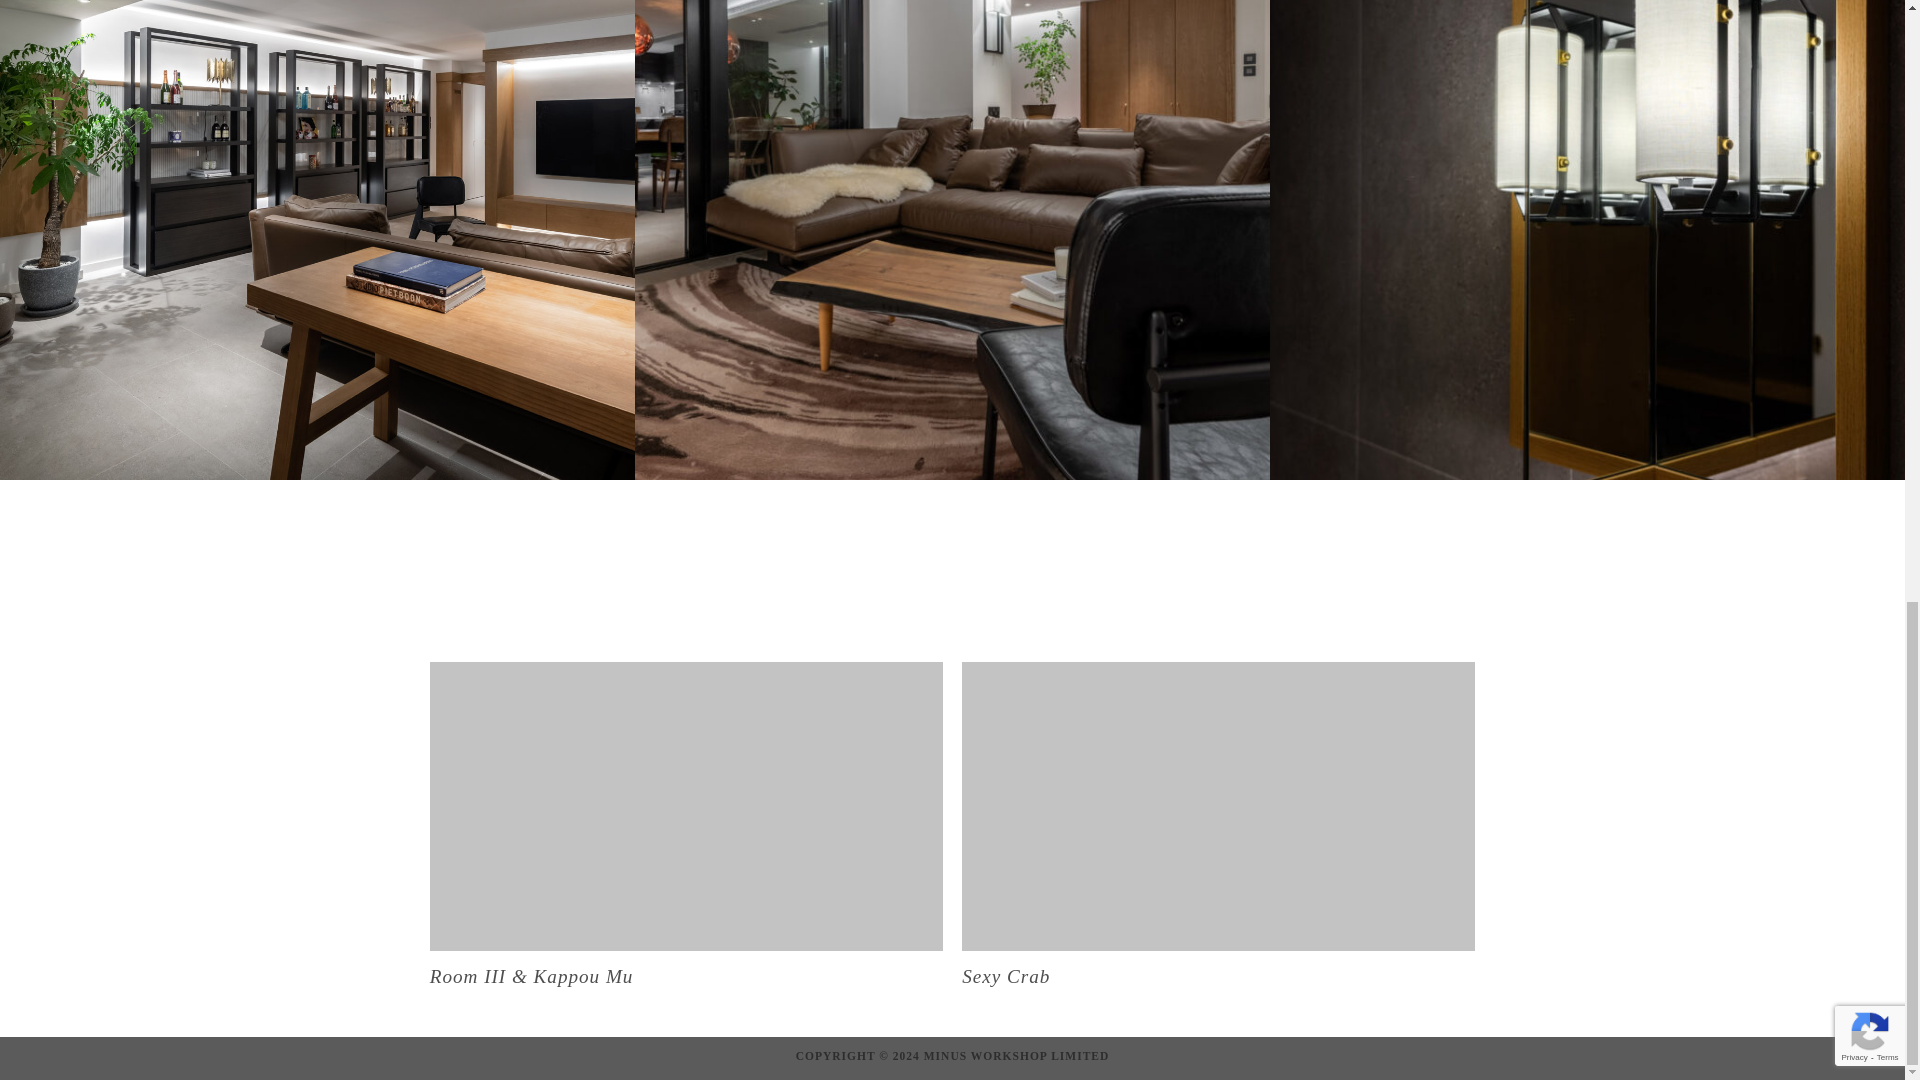  I want to click on The Traveller 6, so click(686, 806).